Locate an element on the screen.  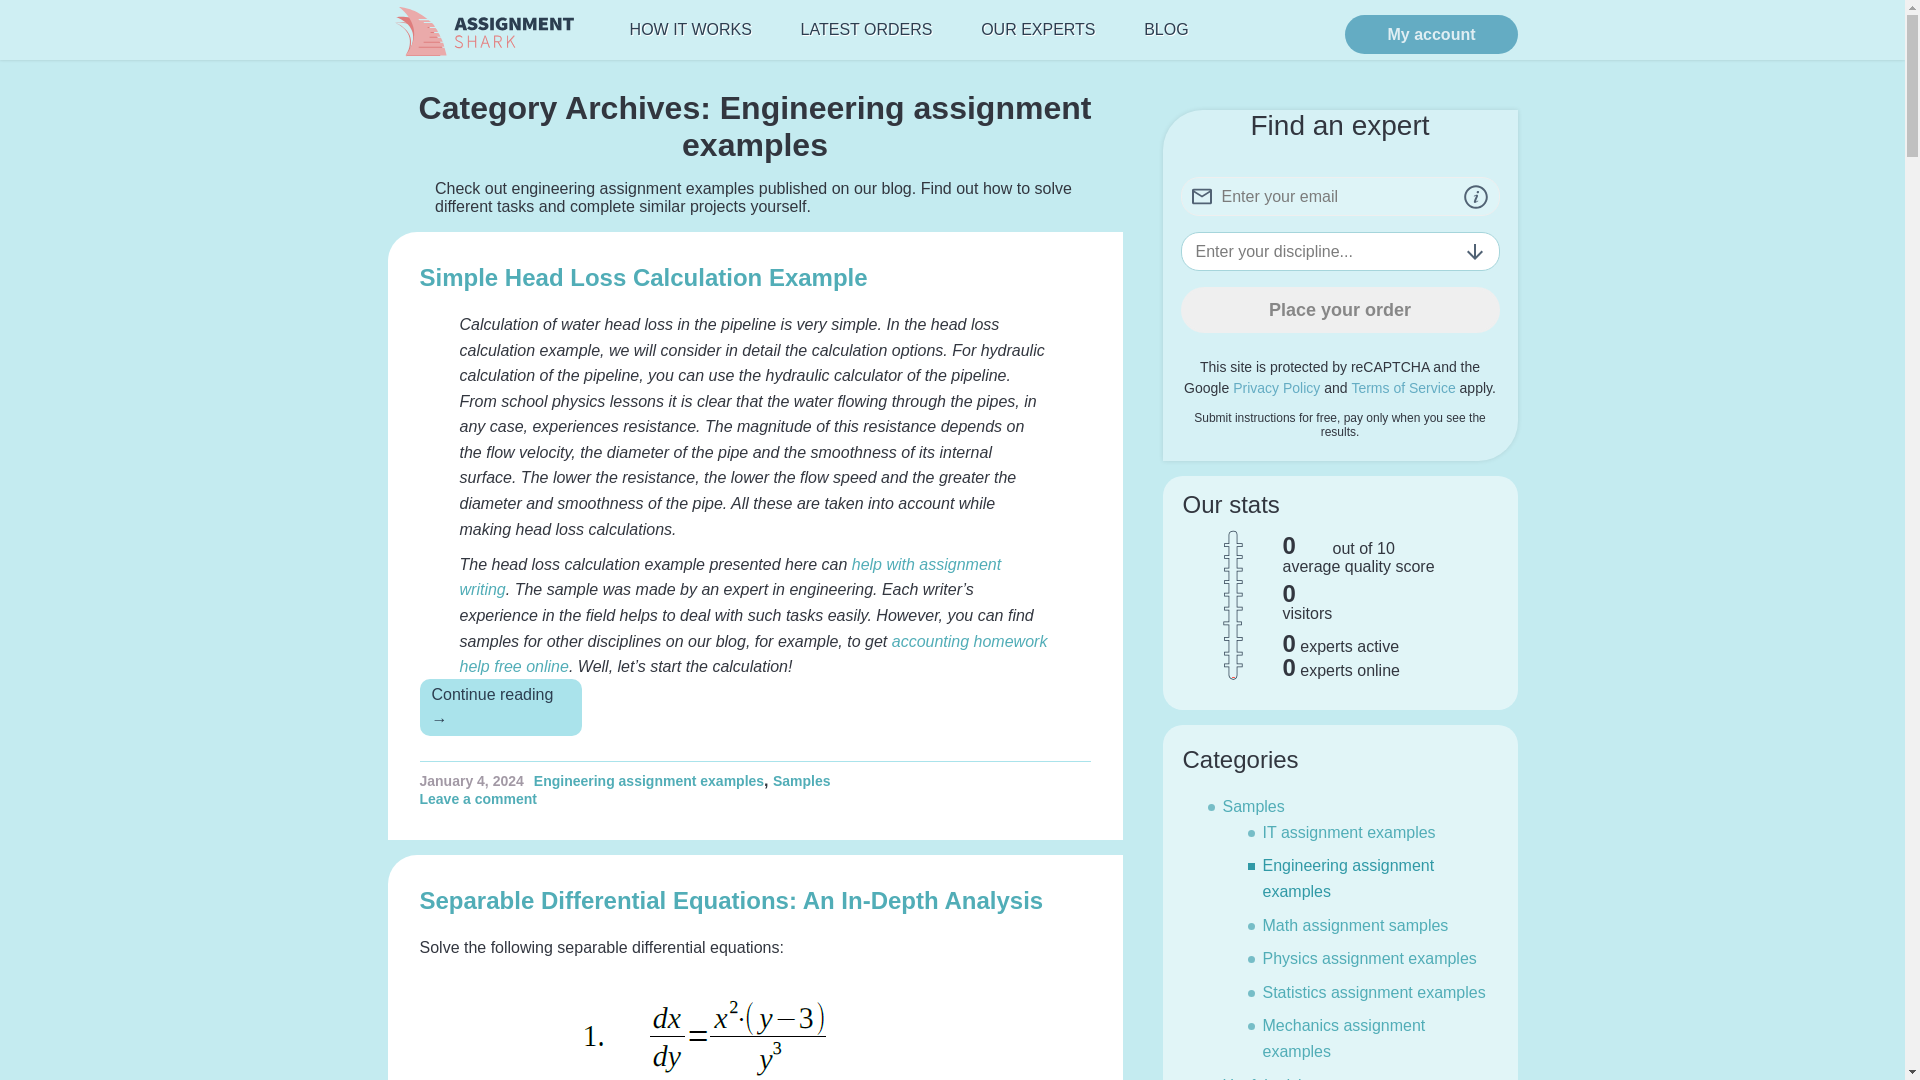
accounting homework help free online is located at coordinates (754, 654).